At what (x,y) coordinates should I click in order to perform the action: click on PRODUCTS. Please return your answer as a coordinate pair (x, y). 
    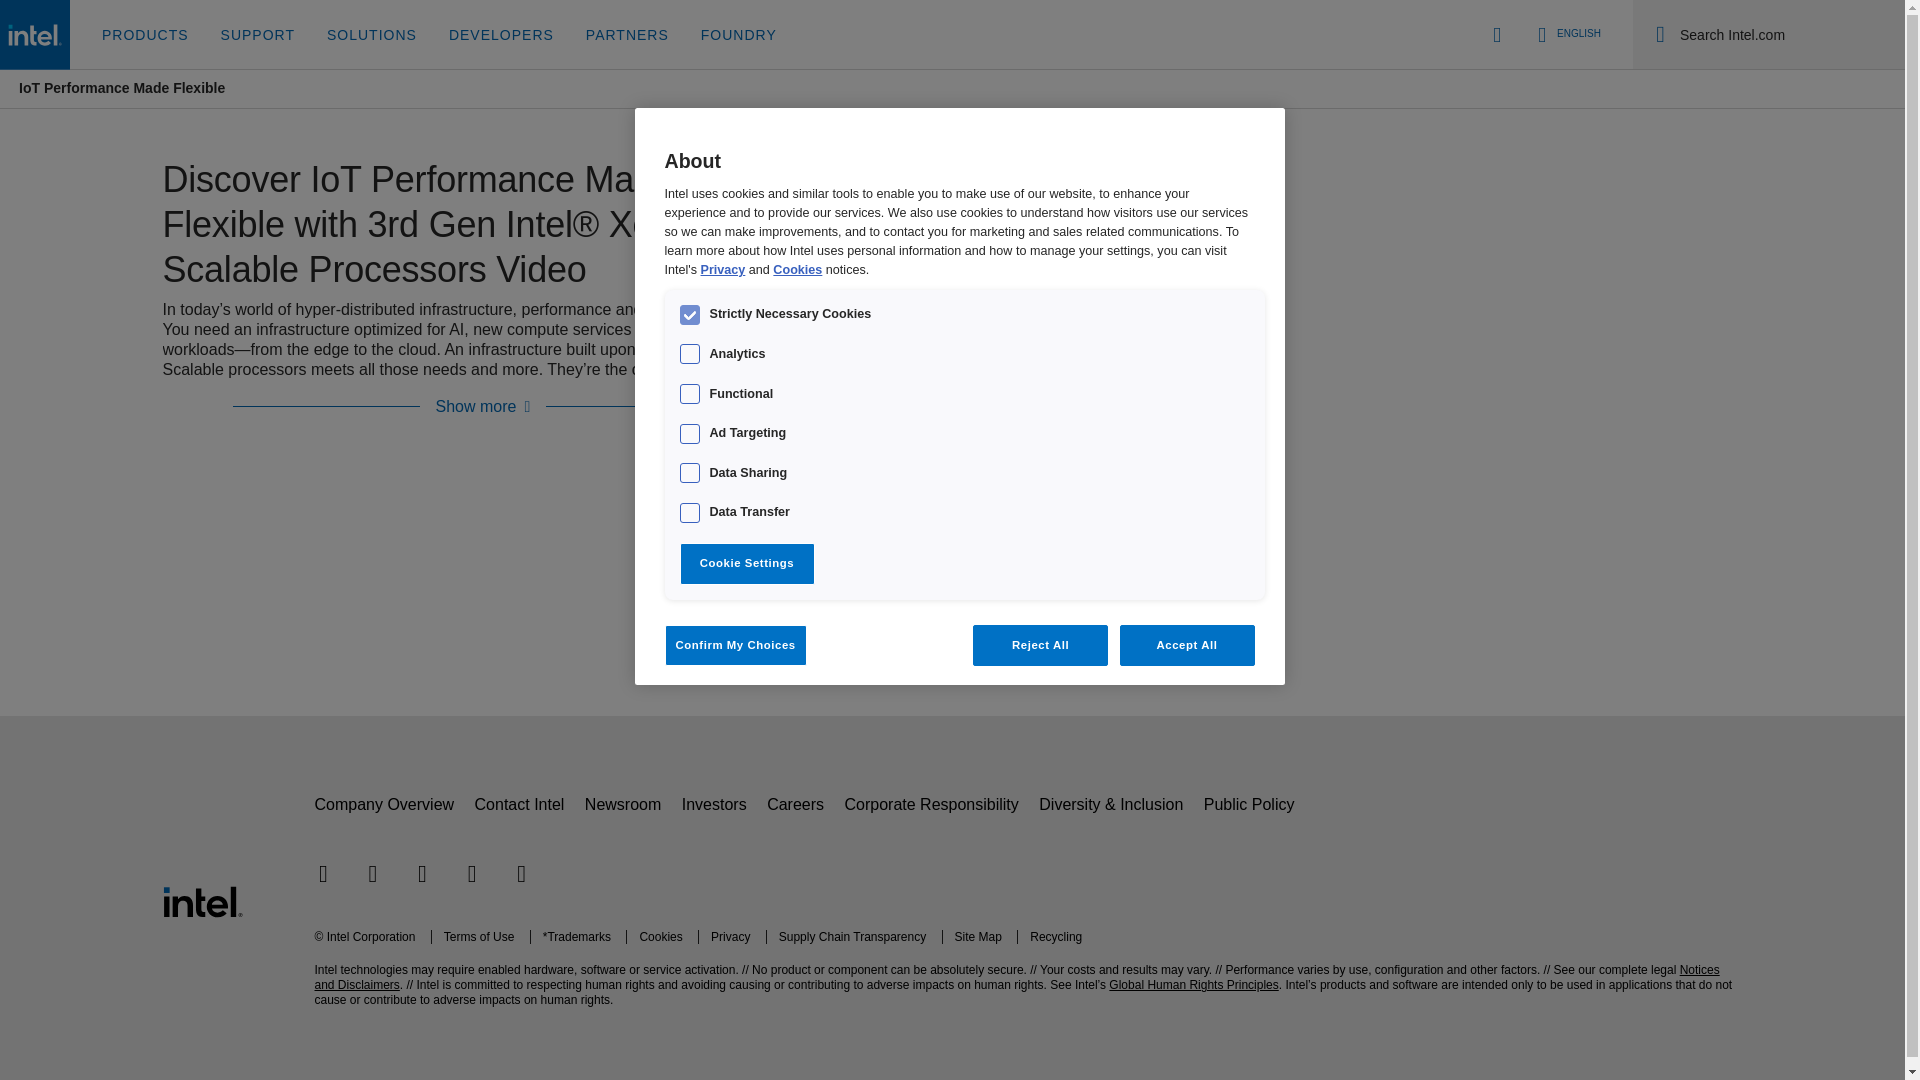
    Looking at the image, I should click on (146, 35).